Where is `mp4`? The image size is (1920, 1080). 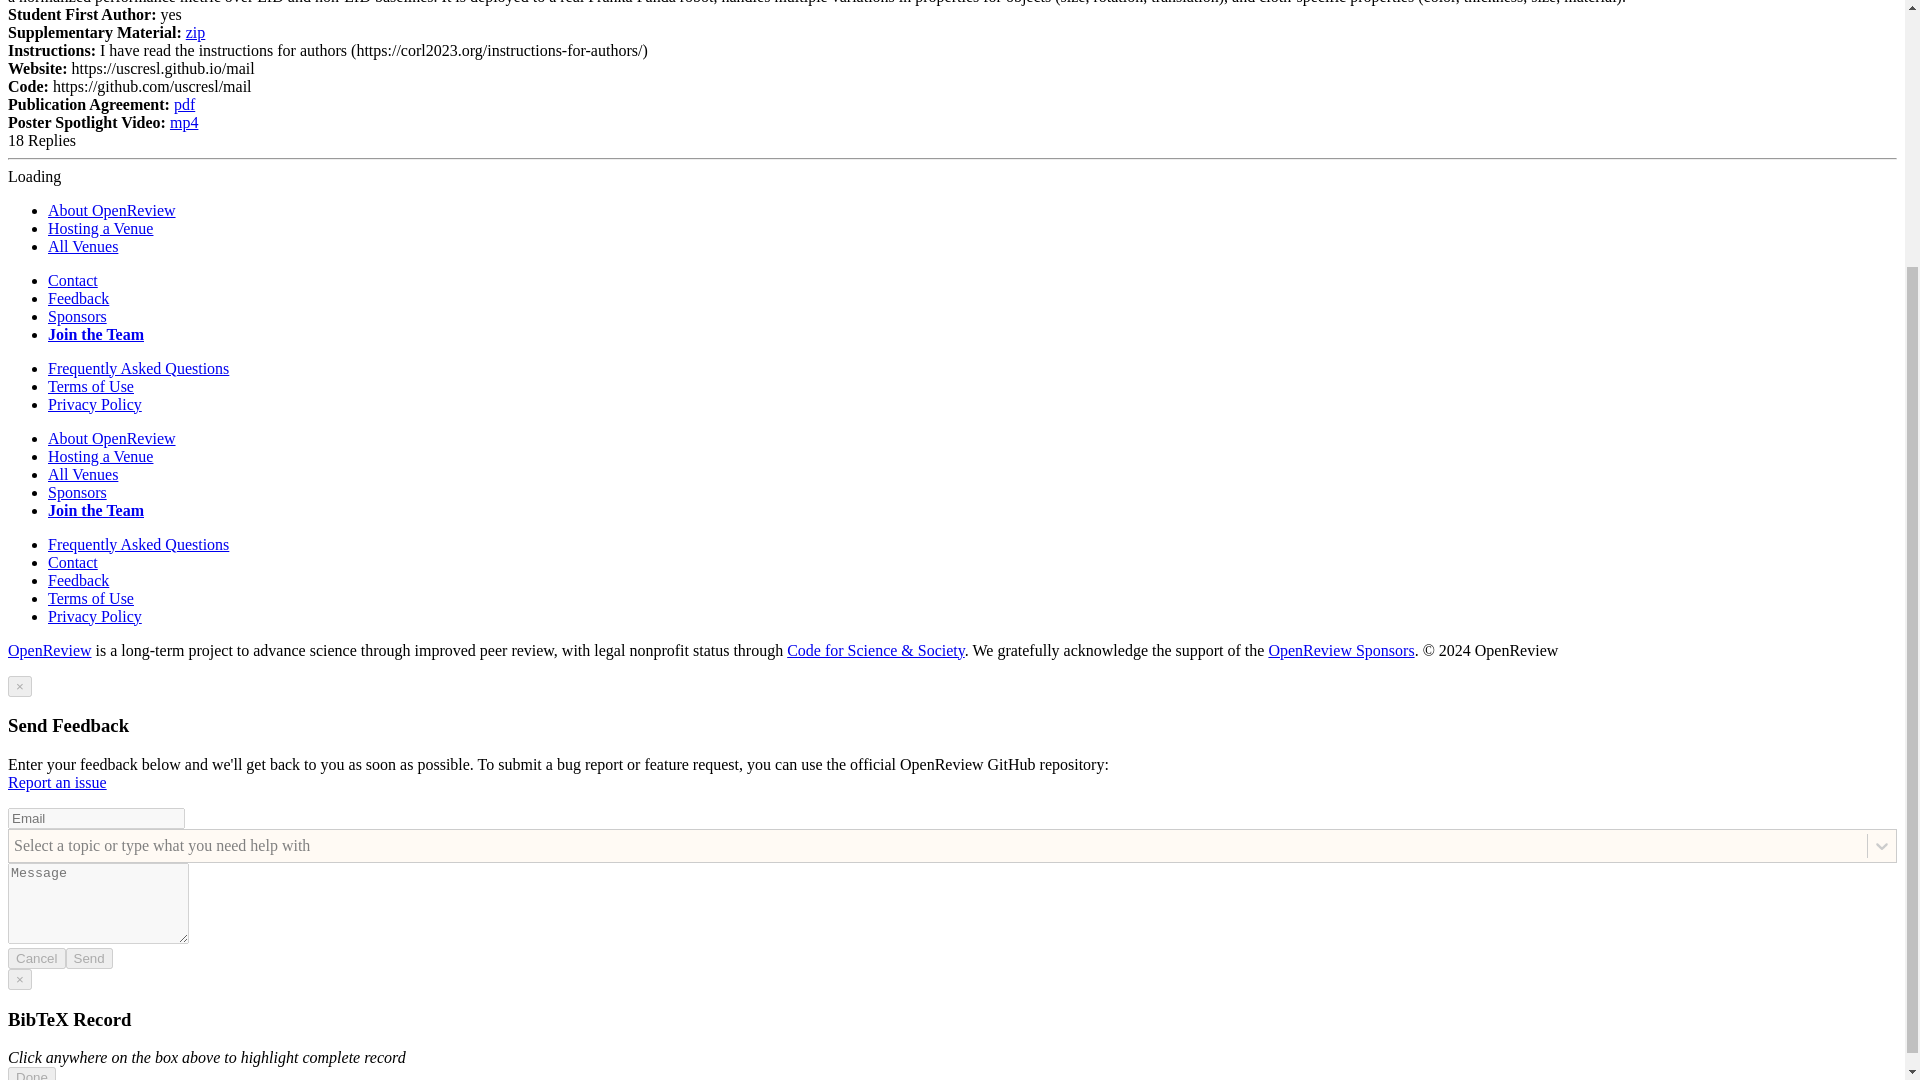 mp4 is located at coordinates (184, 122).